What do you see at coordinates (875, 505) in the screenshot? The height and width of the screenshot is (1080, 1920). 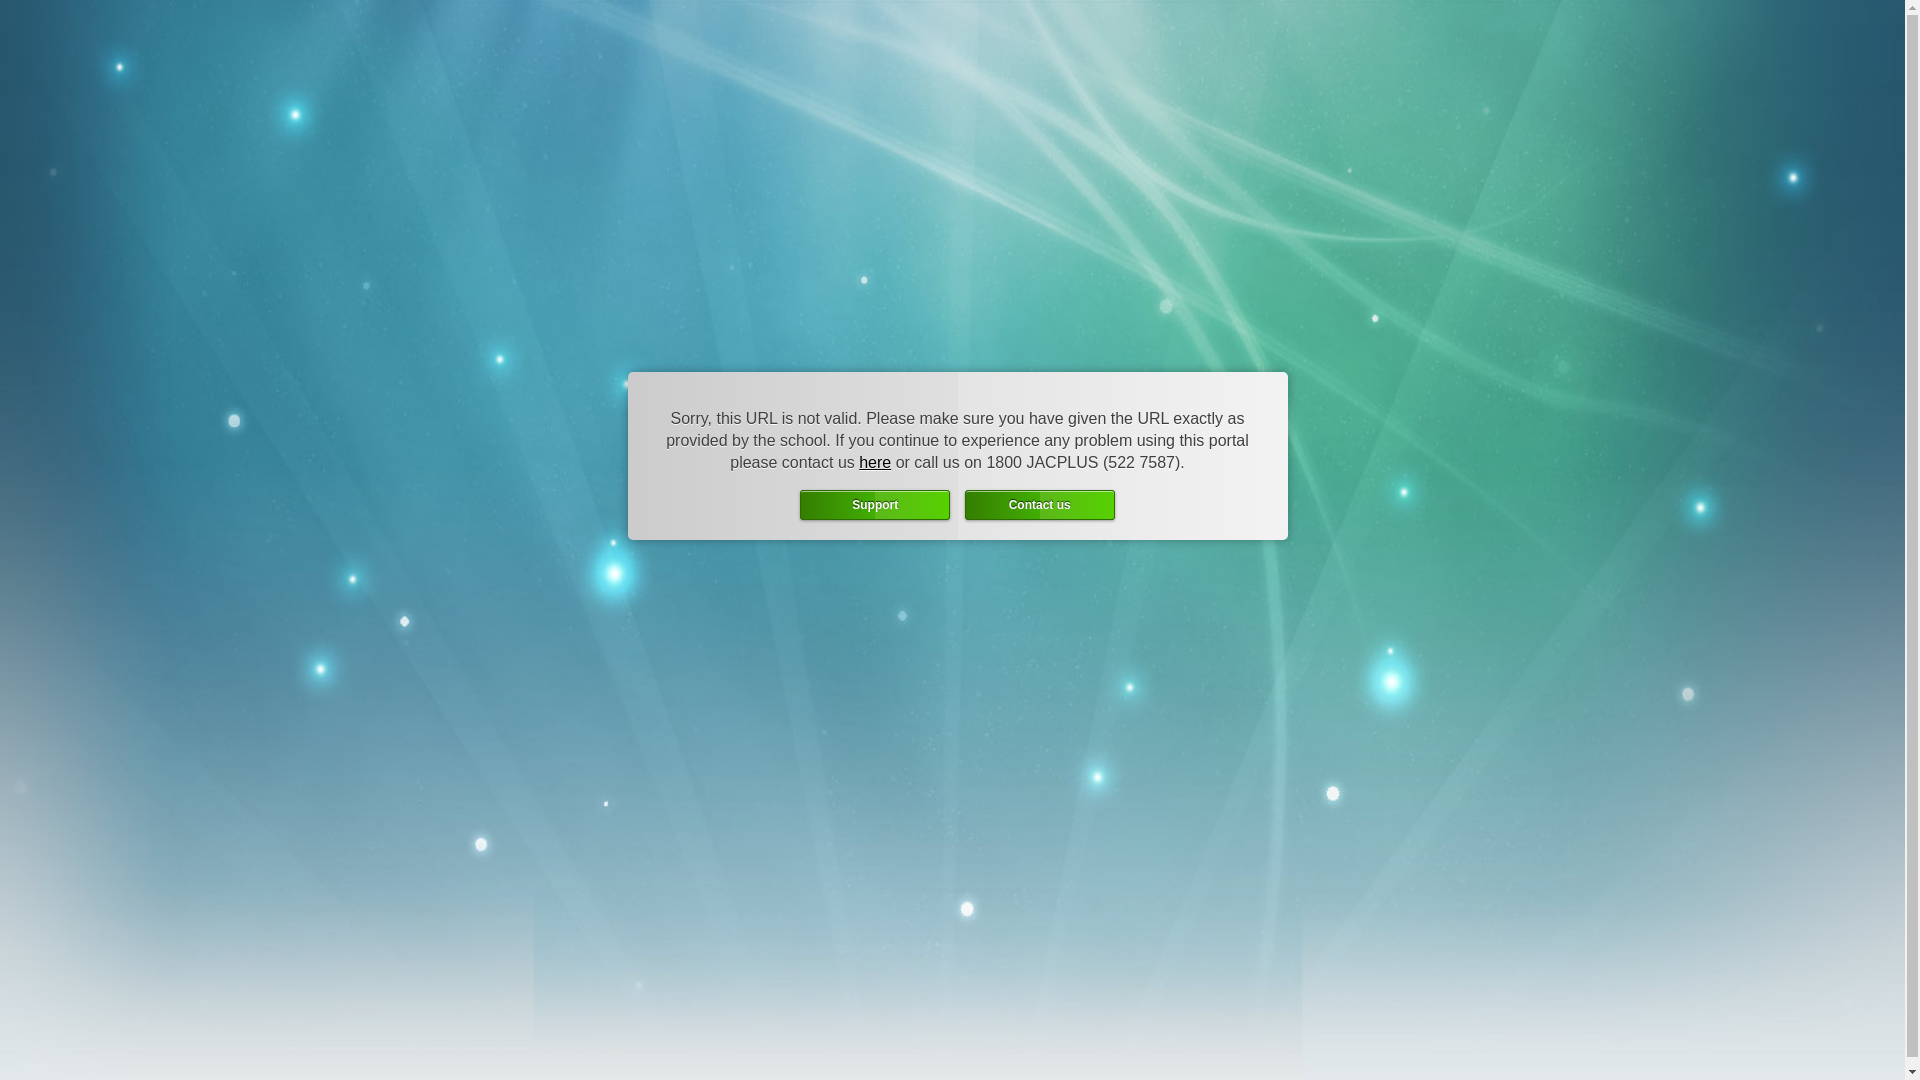 I see `Support` at bounding box center [875, 505].